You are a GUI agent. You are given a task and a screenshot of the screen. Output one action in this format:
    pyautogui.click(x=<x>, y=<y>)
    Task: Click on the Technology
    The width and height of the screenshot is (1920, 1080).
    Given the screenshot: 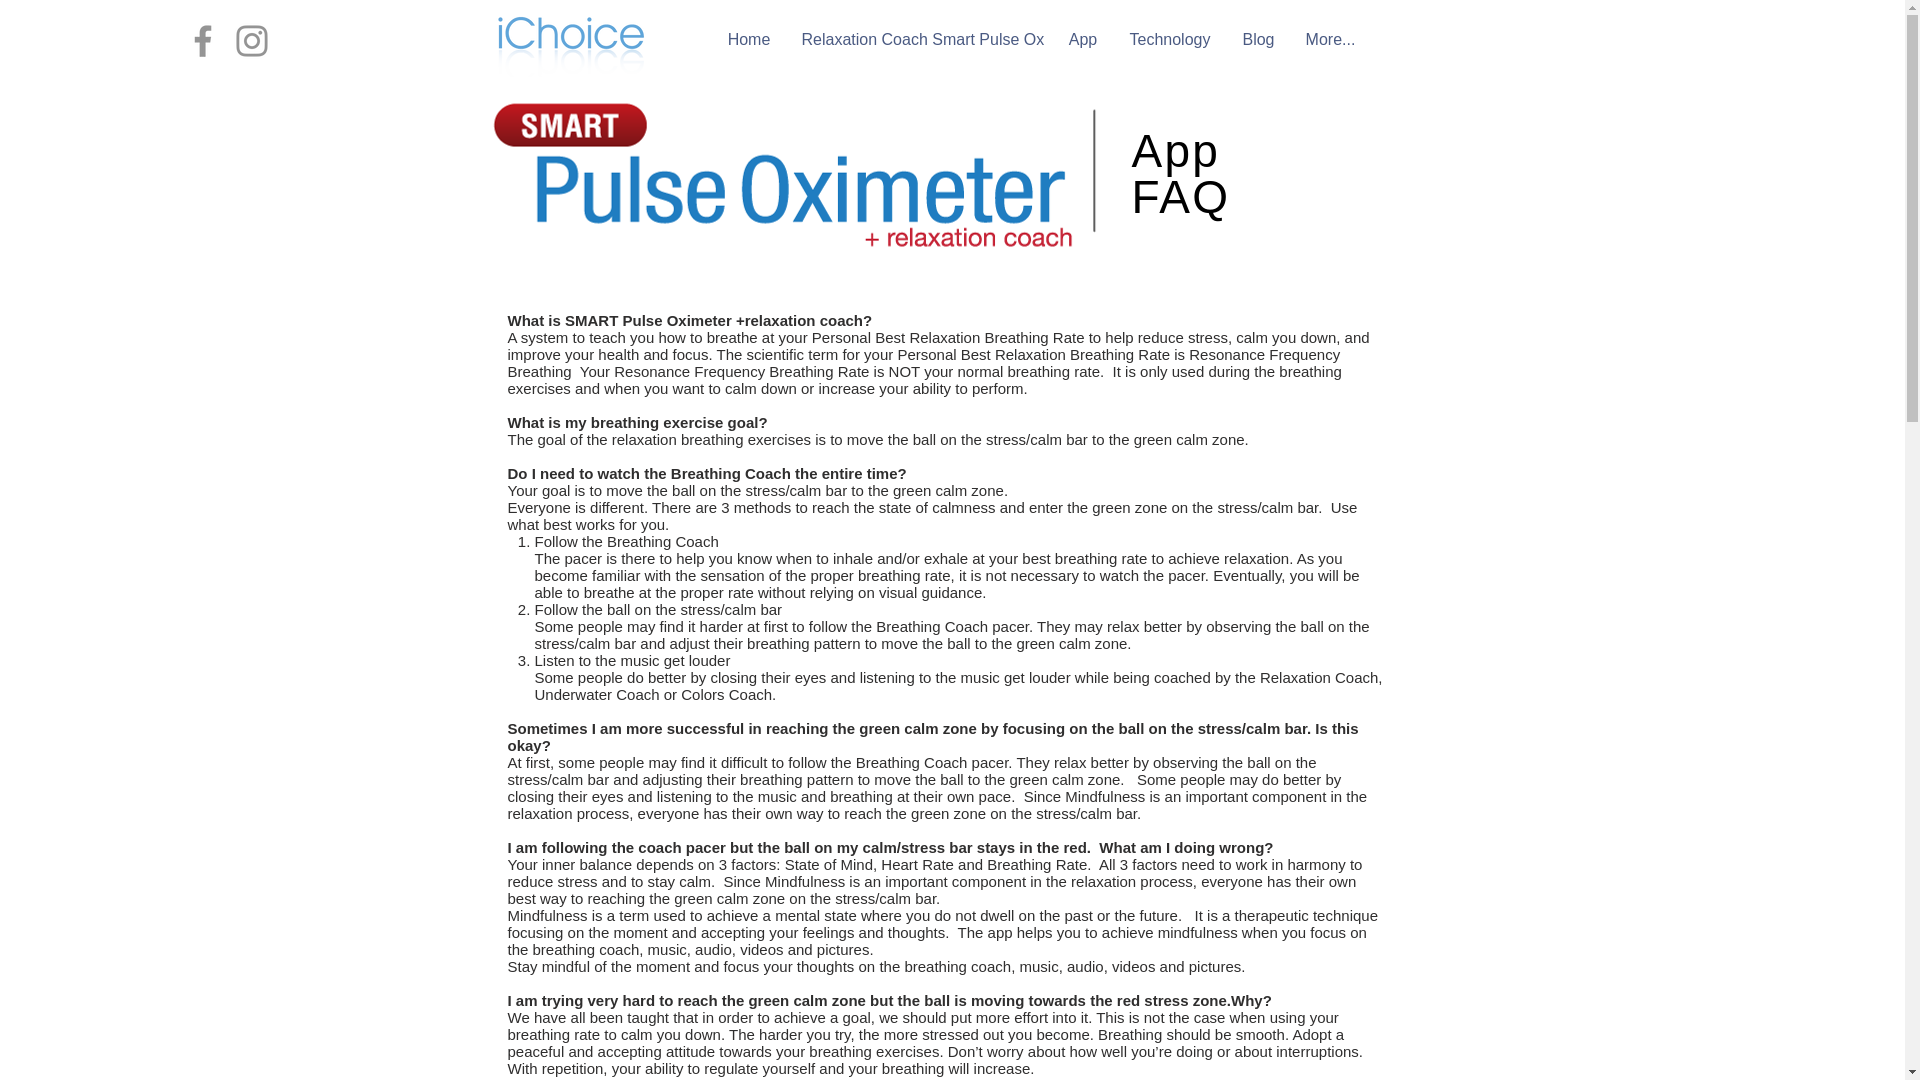 What is the action you would take?
    pyautogui.click(x=1170, y=39)
    